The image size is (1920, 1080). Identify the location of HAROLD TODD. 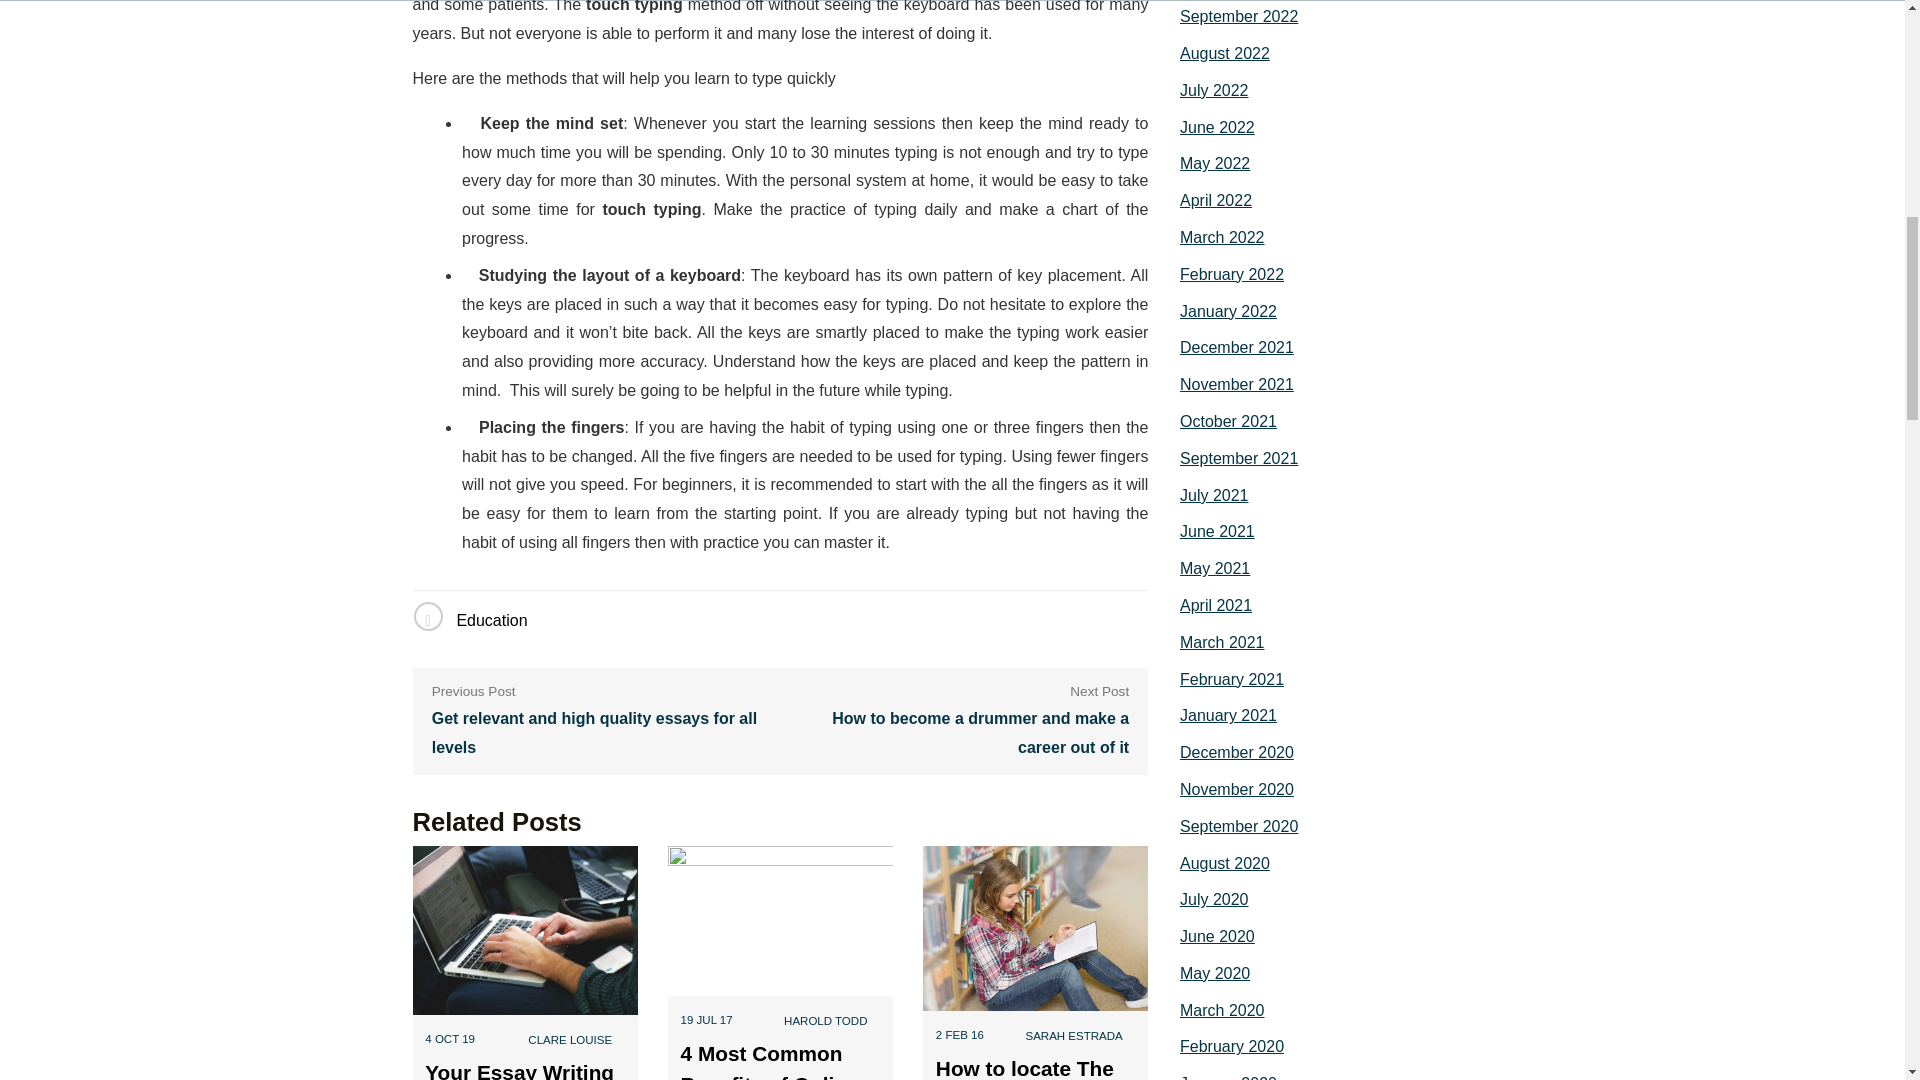
(825, 1021).